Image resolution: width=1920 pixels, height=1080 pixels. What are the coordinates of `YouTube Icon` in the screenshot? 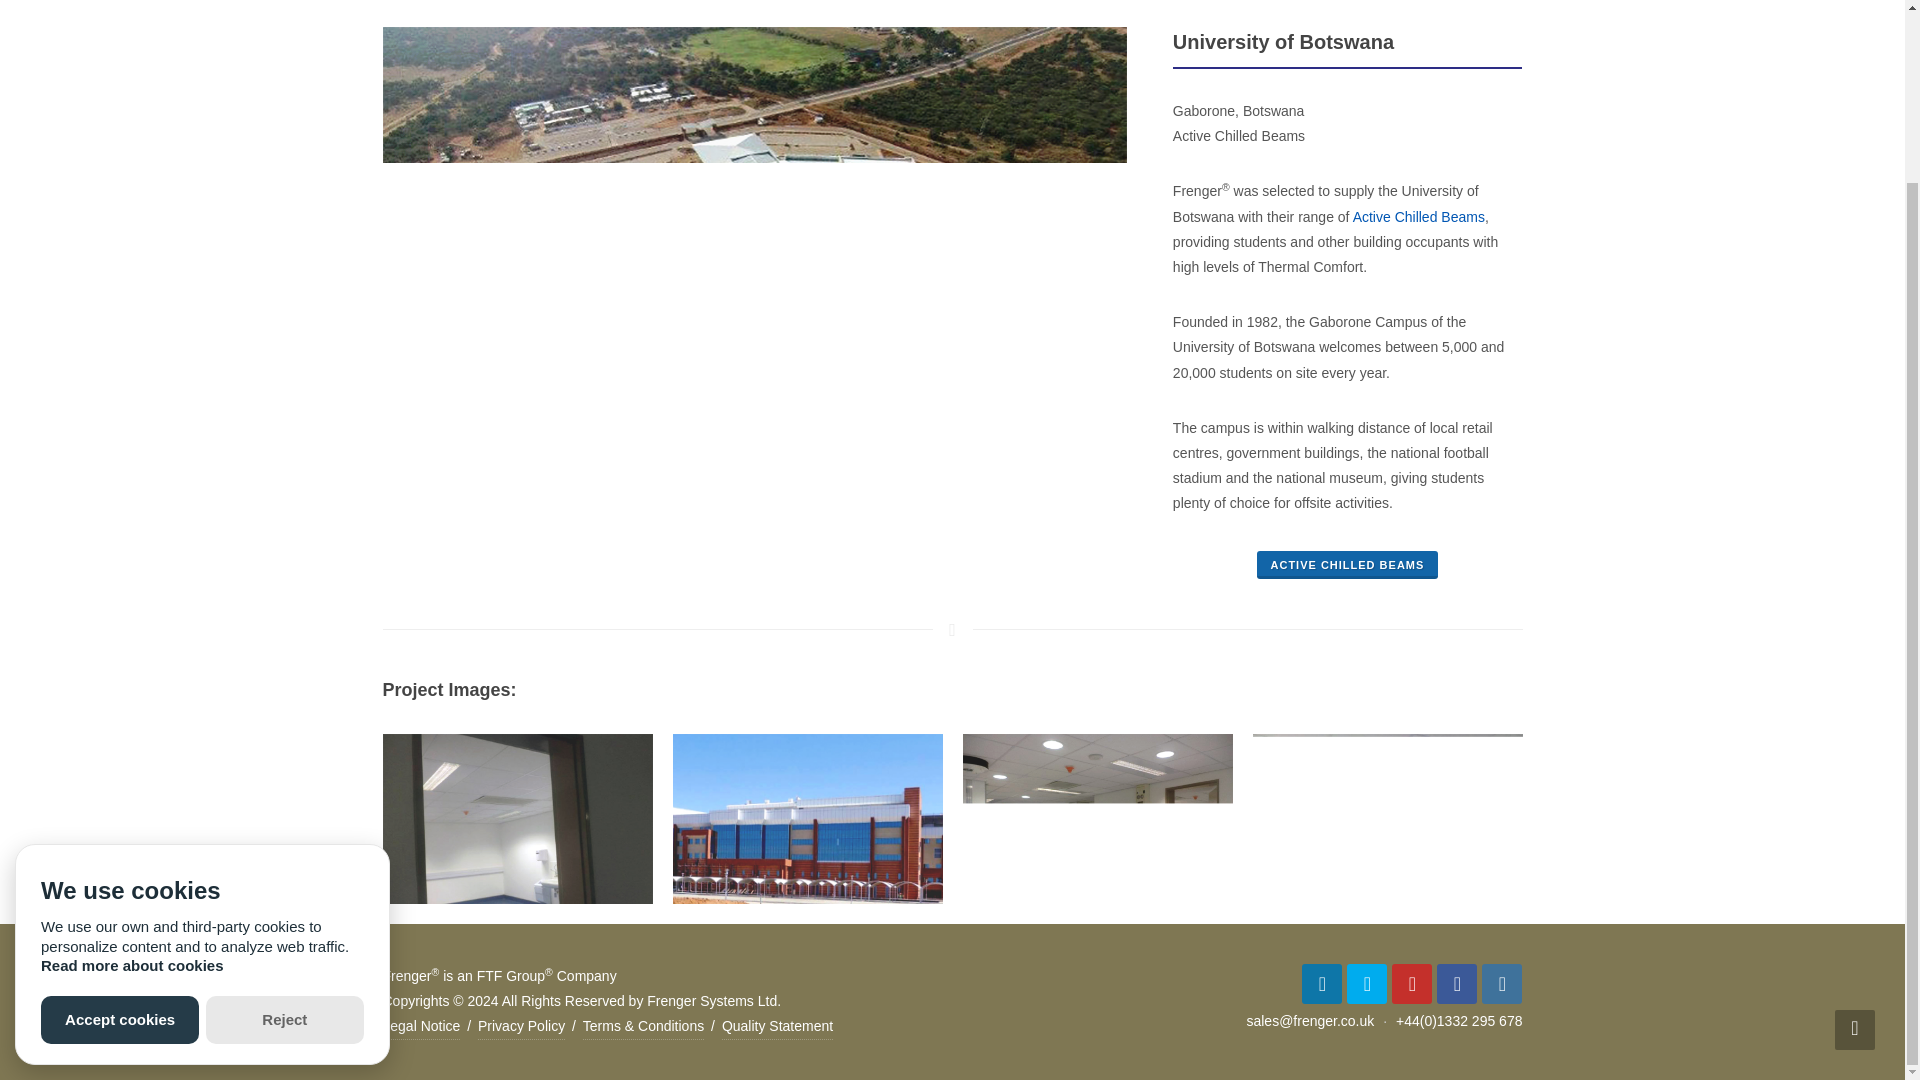 It's located at (1412, 984).